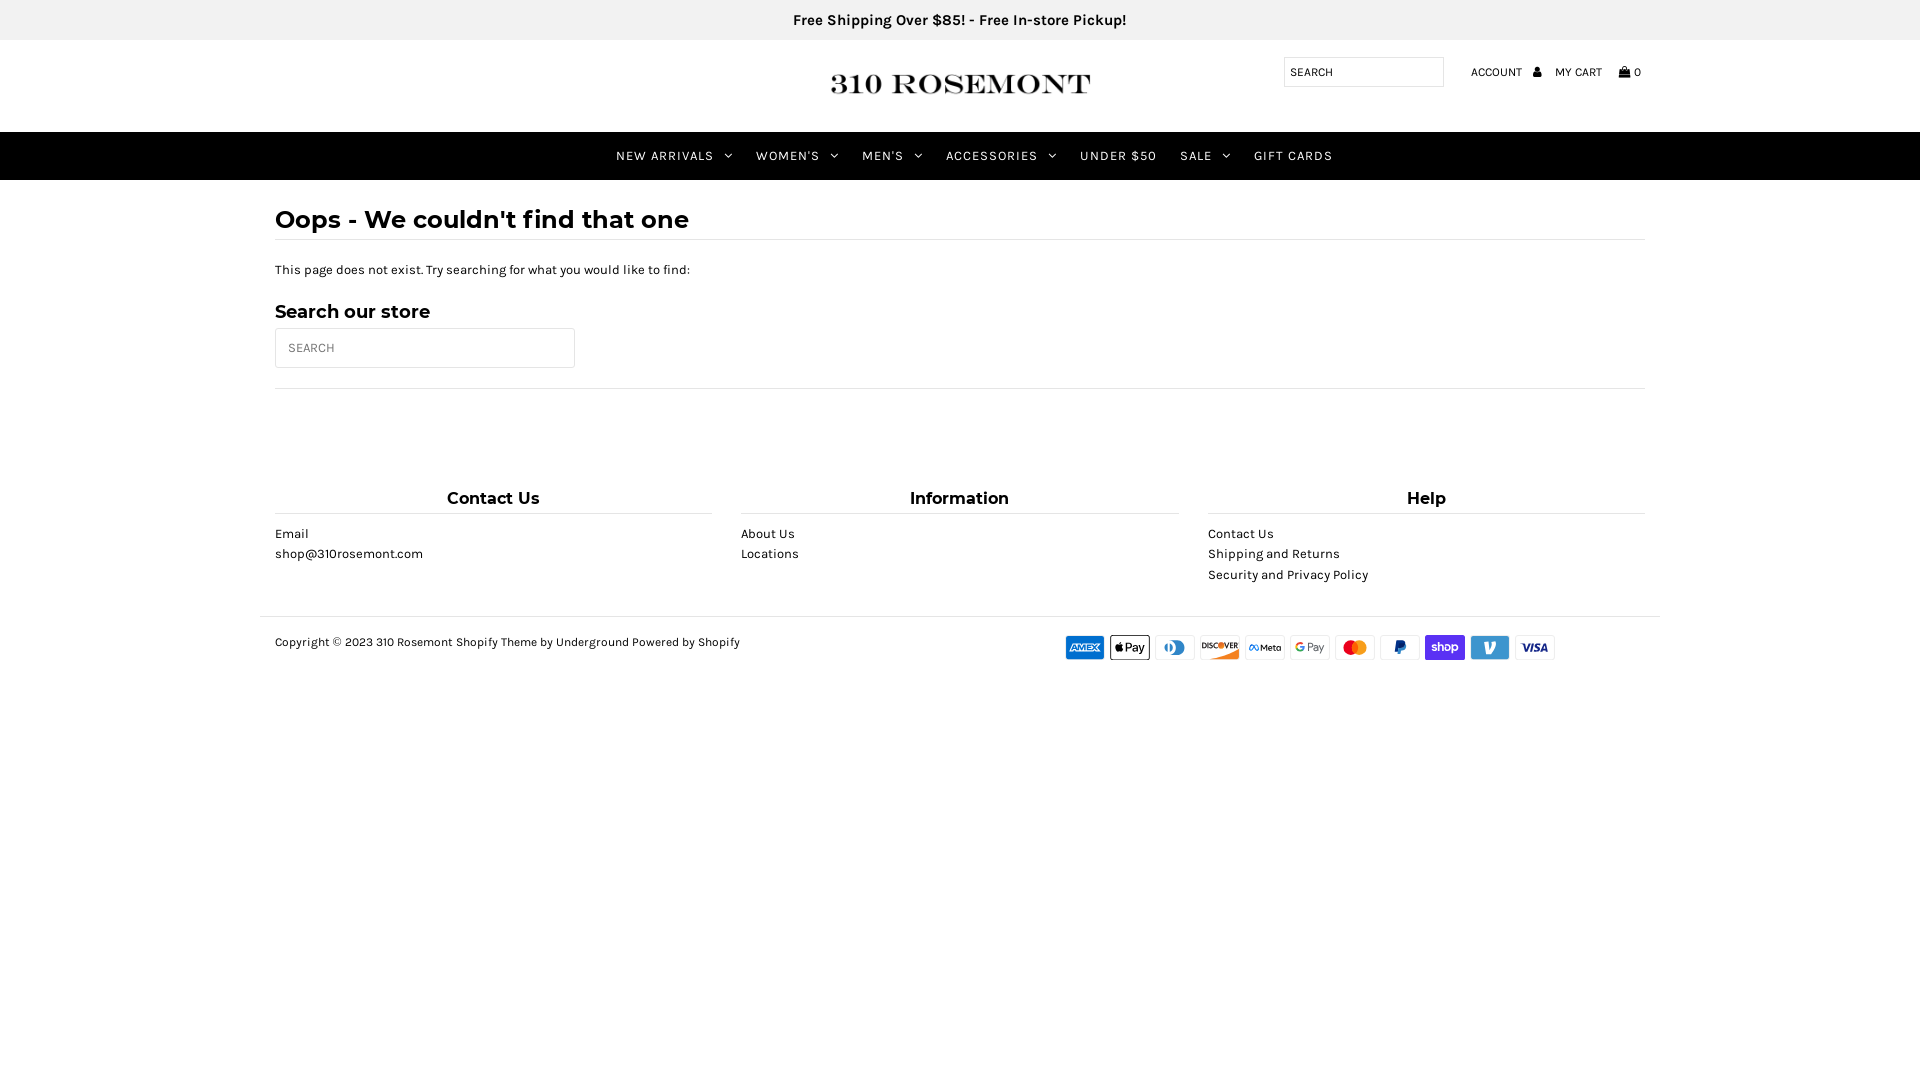  What do you see at coordinates (1598, 72) in the screenshot?
I see `MY CART   0` at bounding box center [1598, 72].